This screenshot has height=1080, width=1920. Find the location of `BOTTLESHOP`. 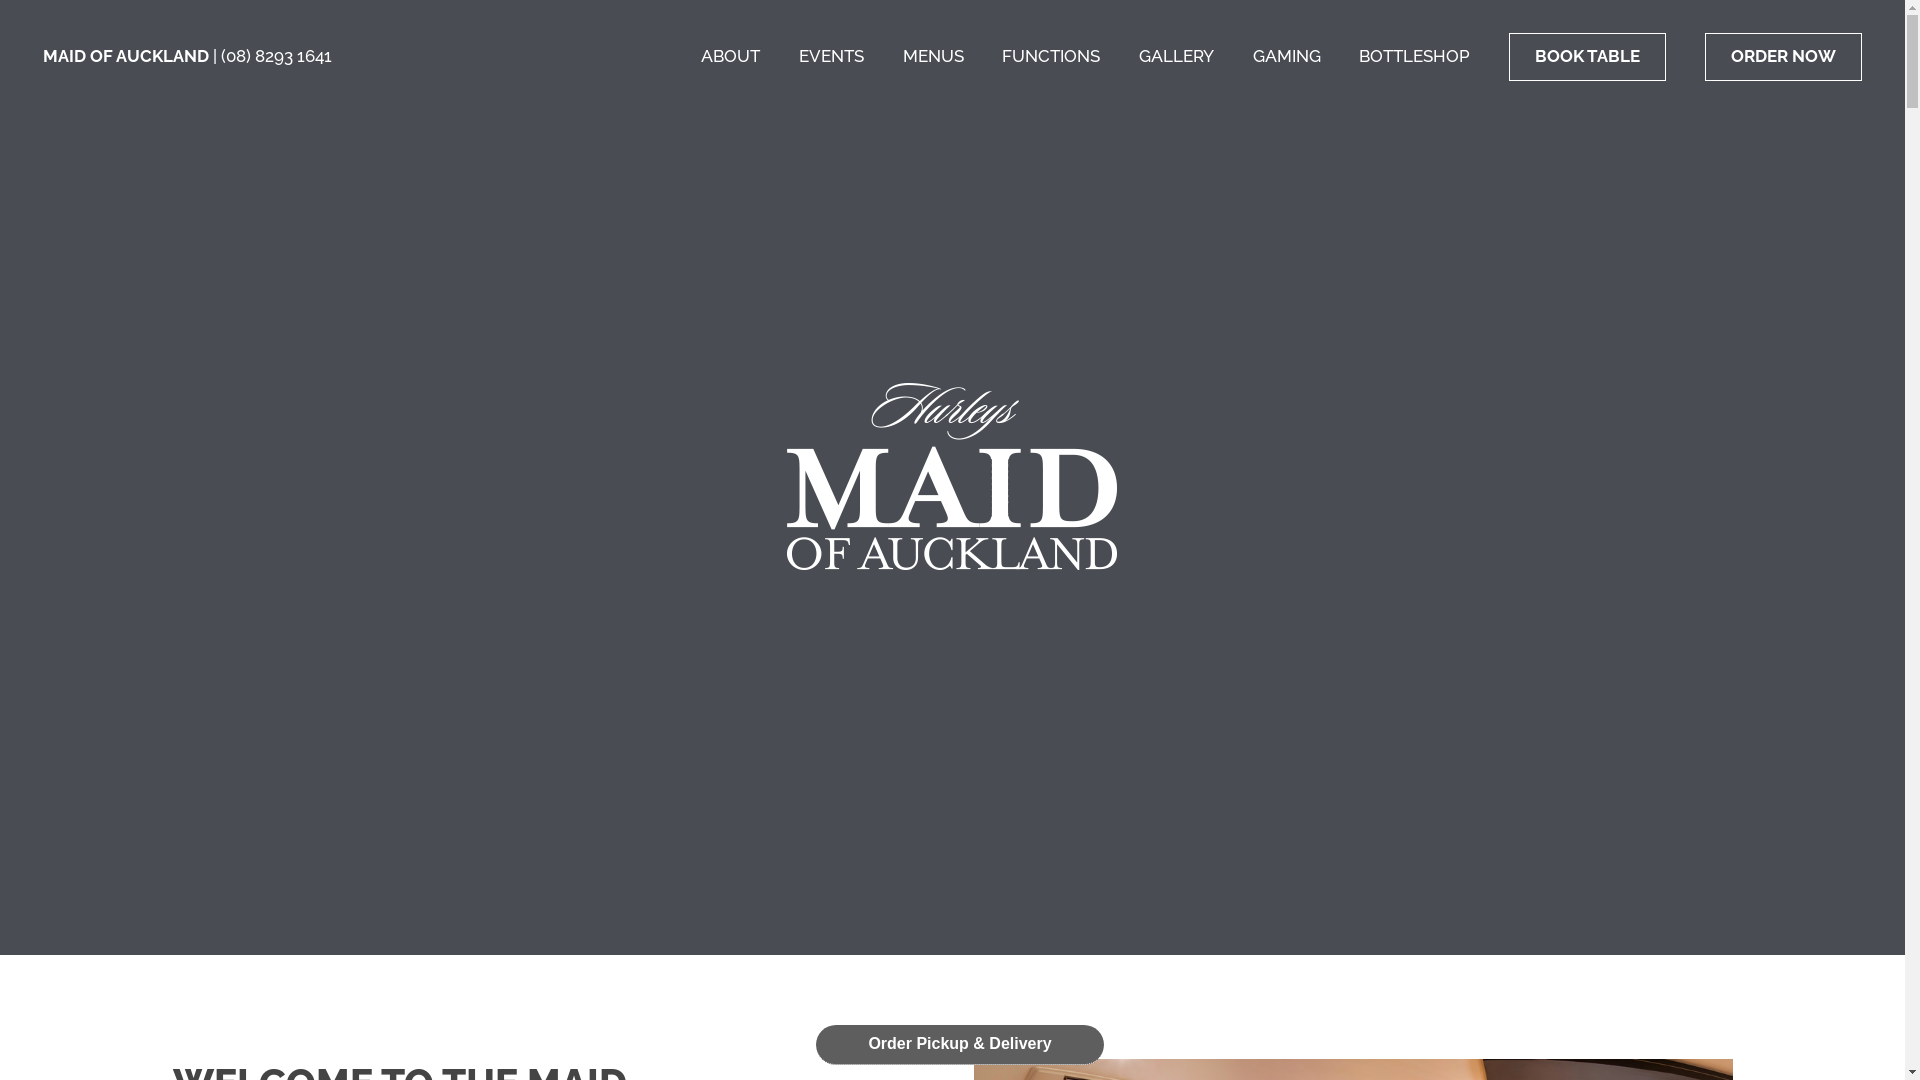

BOTTLESHOP is located at coordinates (1414, 56).